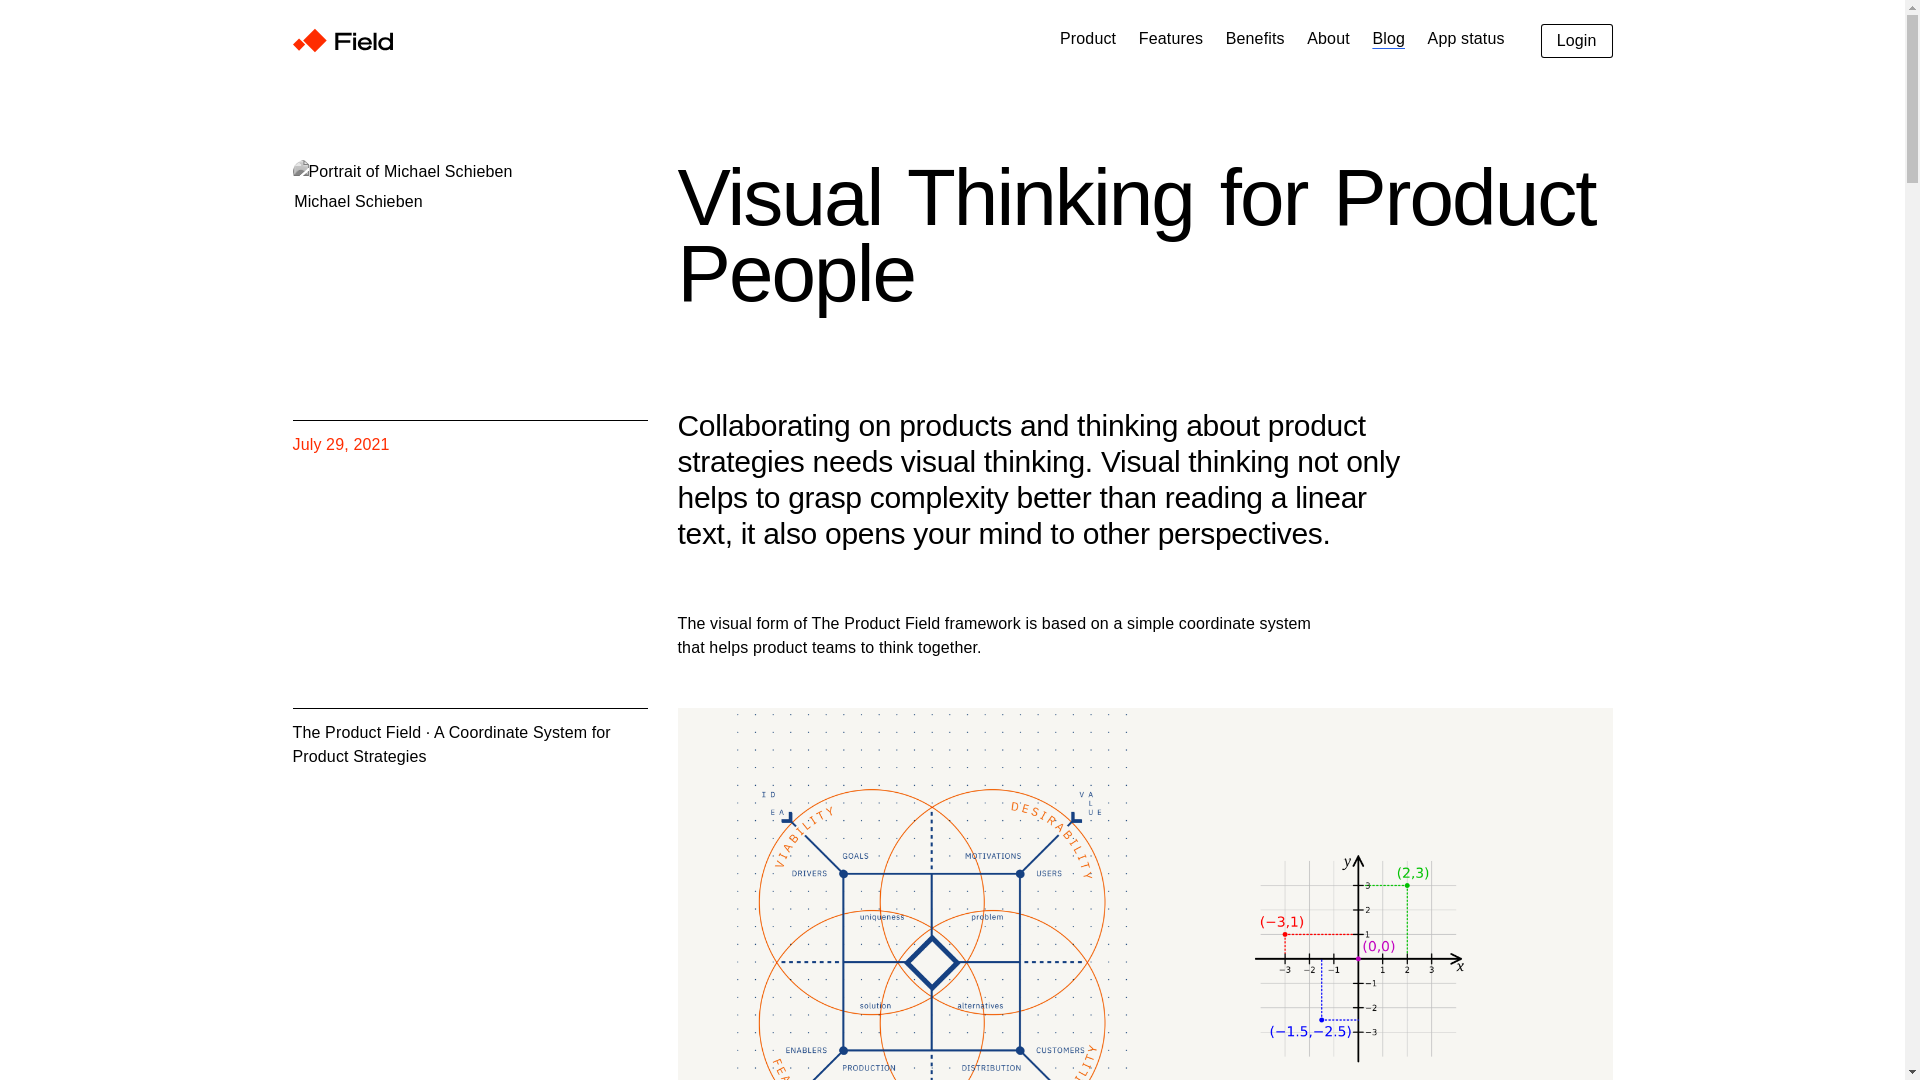 Image resolution: width=1920 pixels, height=1080 pixels. Describe the element at coordinates (1576, 40) in the screenshot. I see `Login` at that location.